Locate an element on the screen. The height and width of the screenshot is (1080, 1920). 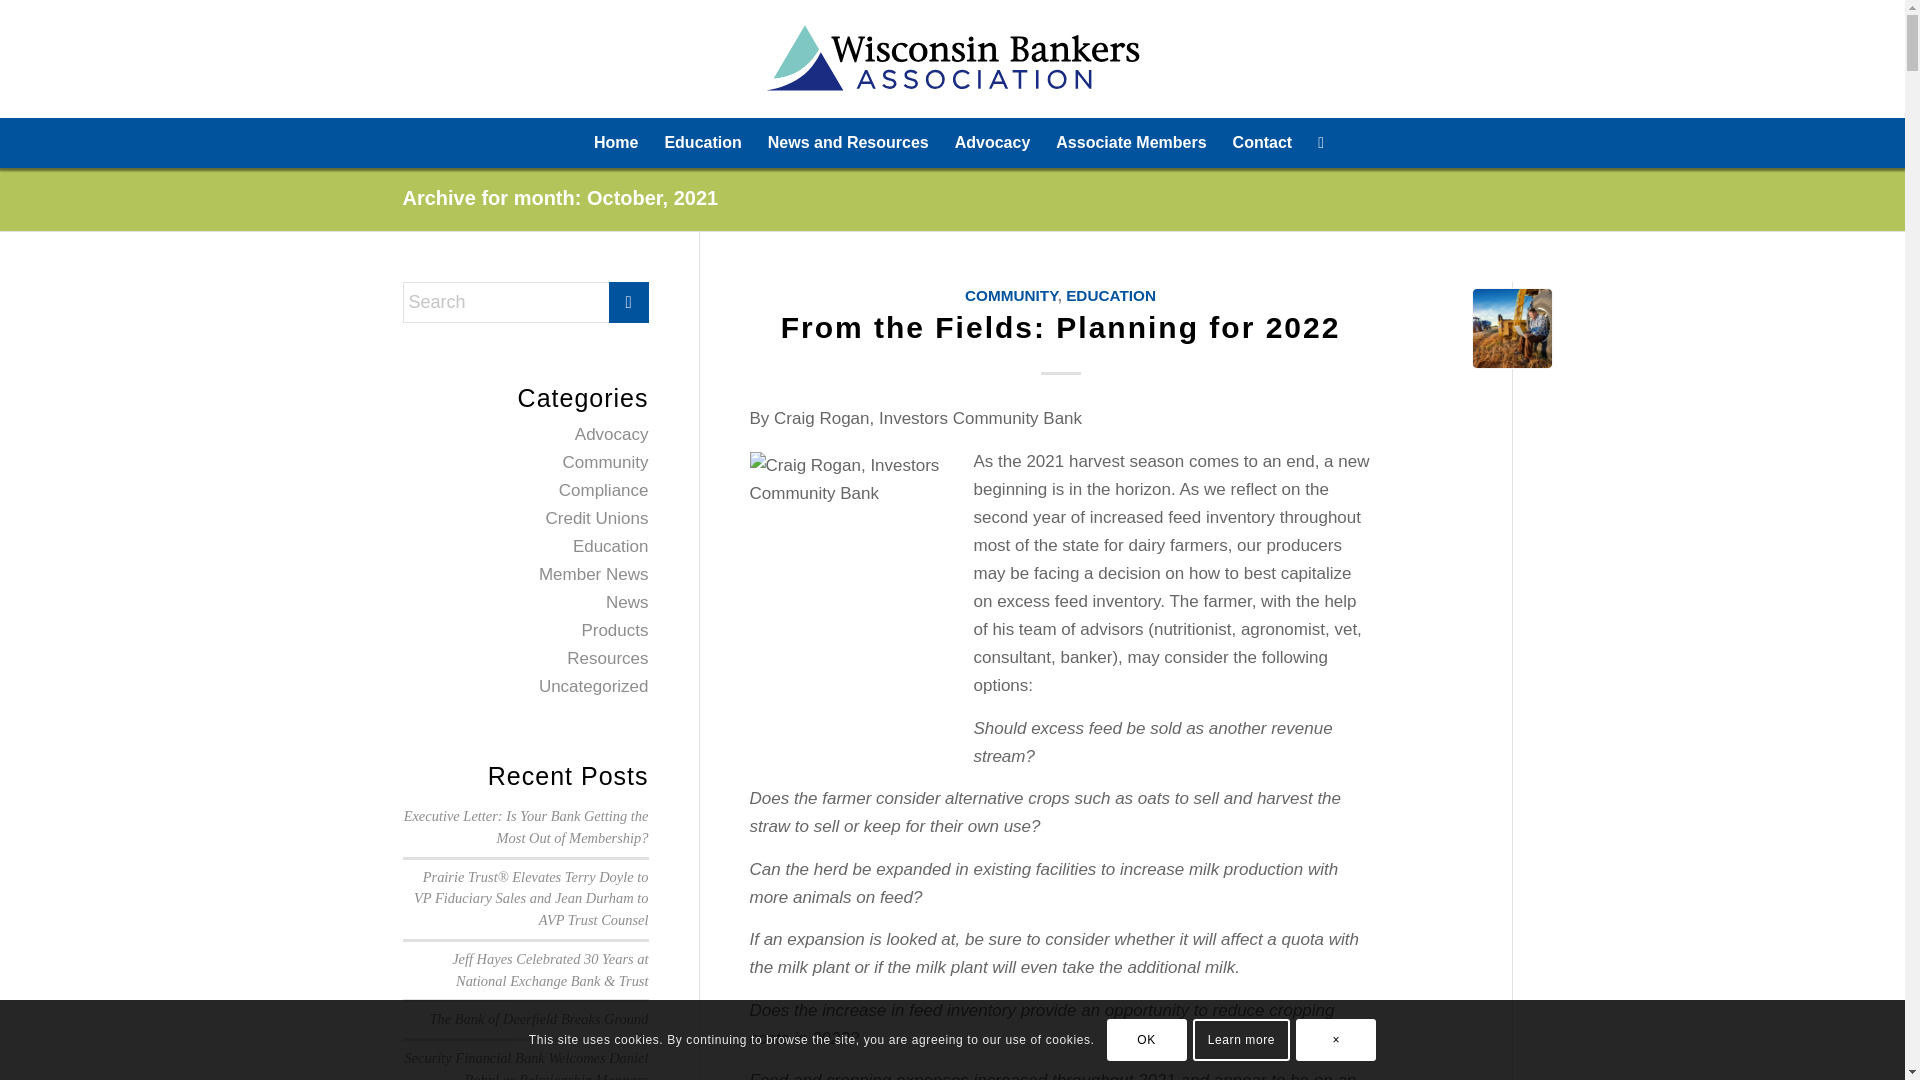
EDUCATION is located at coordinates (1110, 295).